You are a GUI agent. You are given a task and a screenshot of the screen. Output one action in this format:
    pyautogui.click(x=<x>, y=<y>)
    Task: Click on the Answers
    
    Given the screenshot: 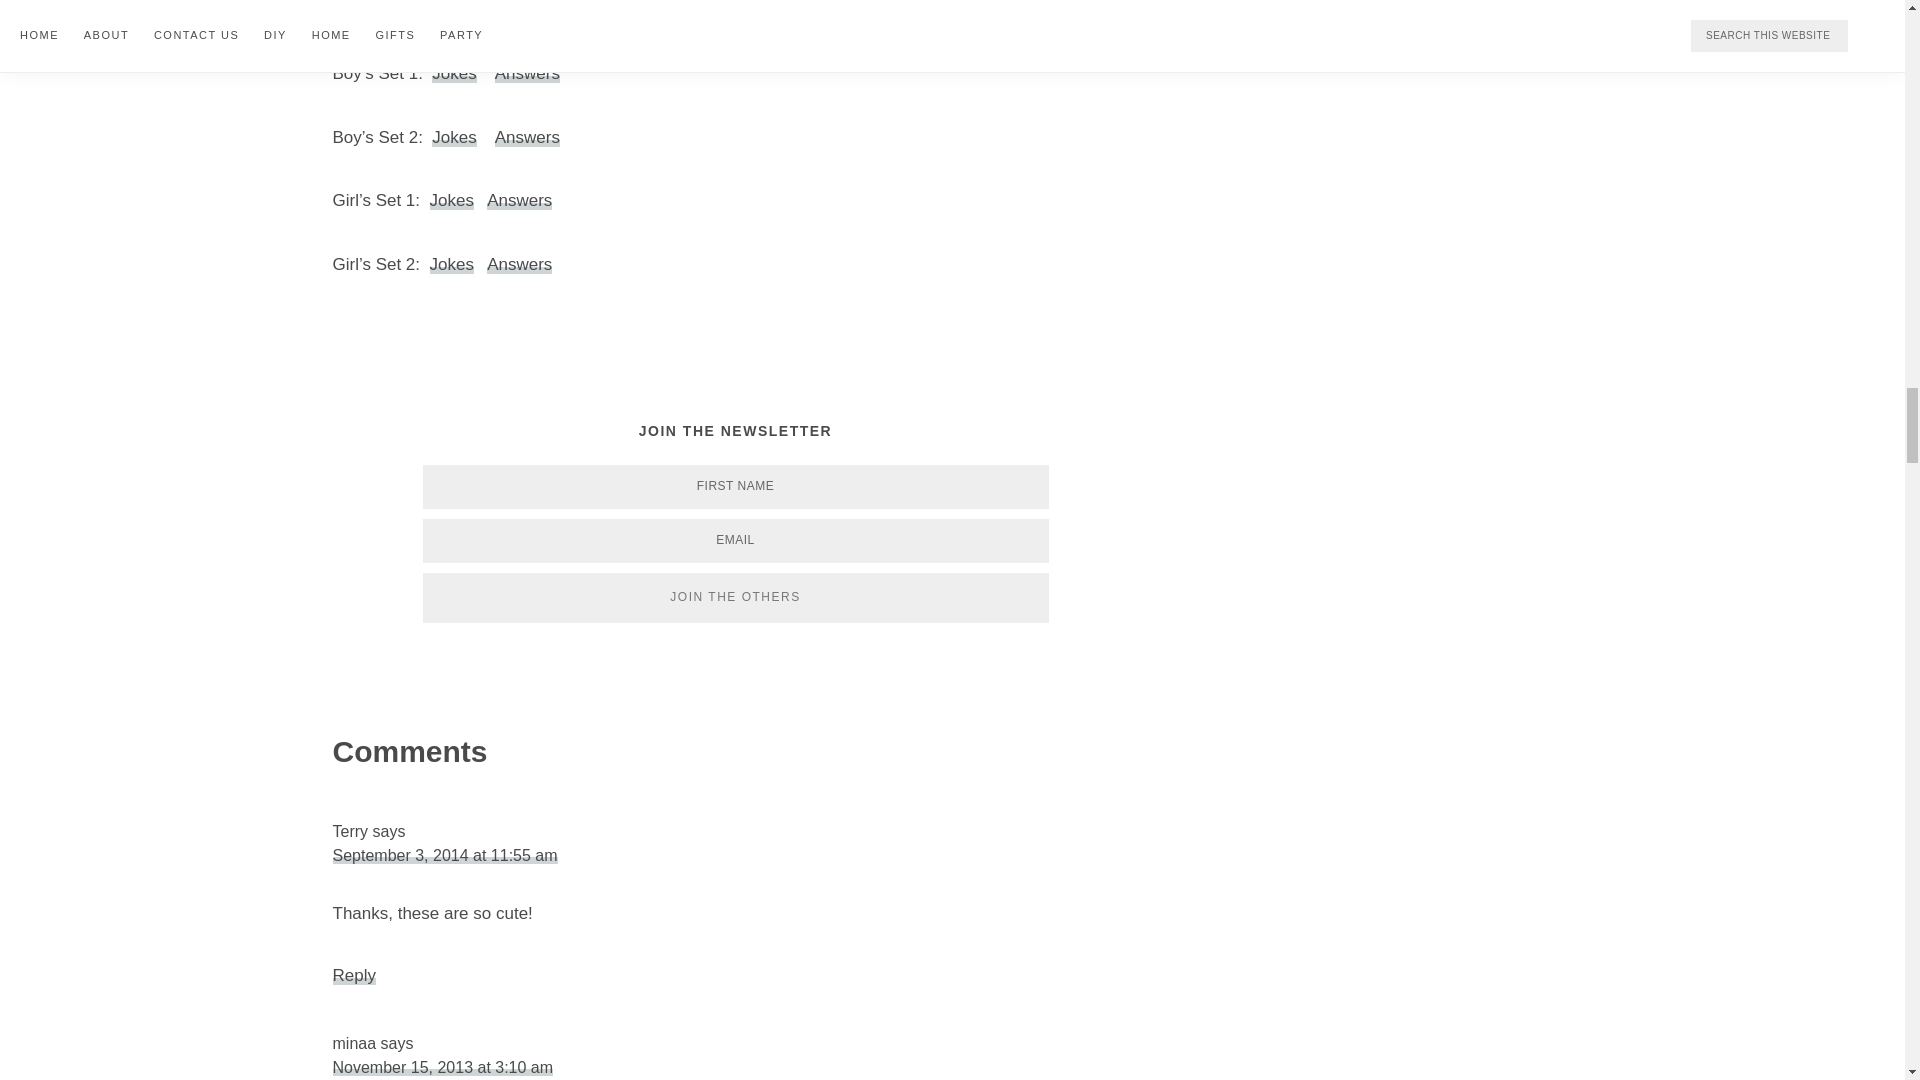 What is the action you would take?
    pyautogui.click(x=520, y=200)
    